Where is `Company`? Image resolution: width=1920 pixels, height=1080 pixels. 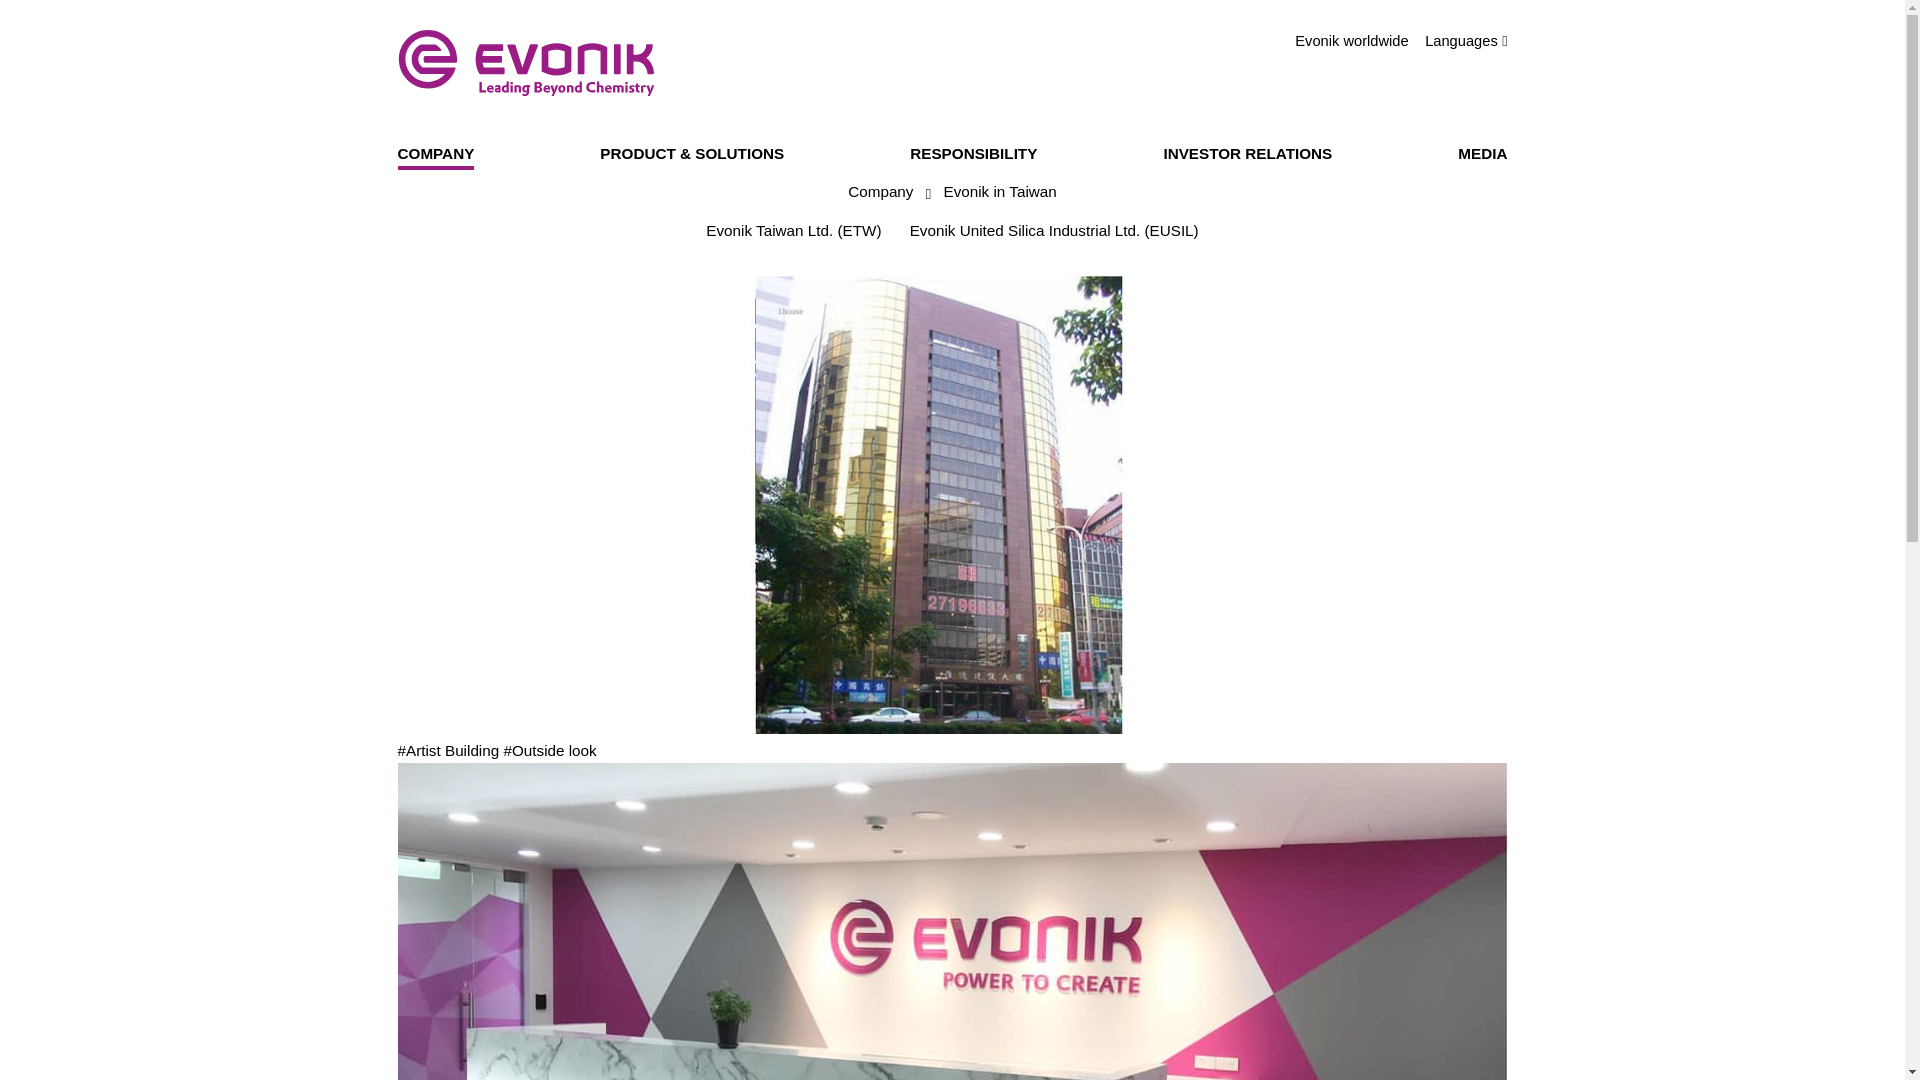
Company is located at coordinates (880, 194).